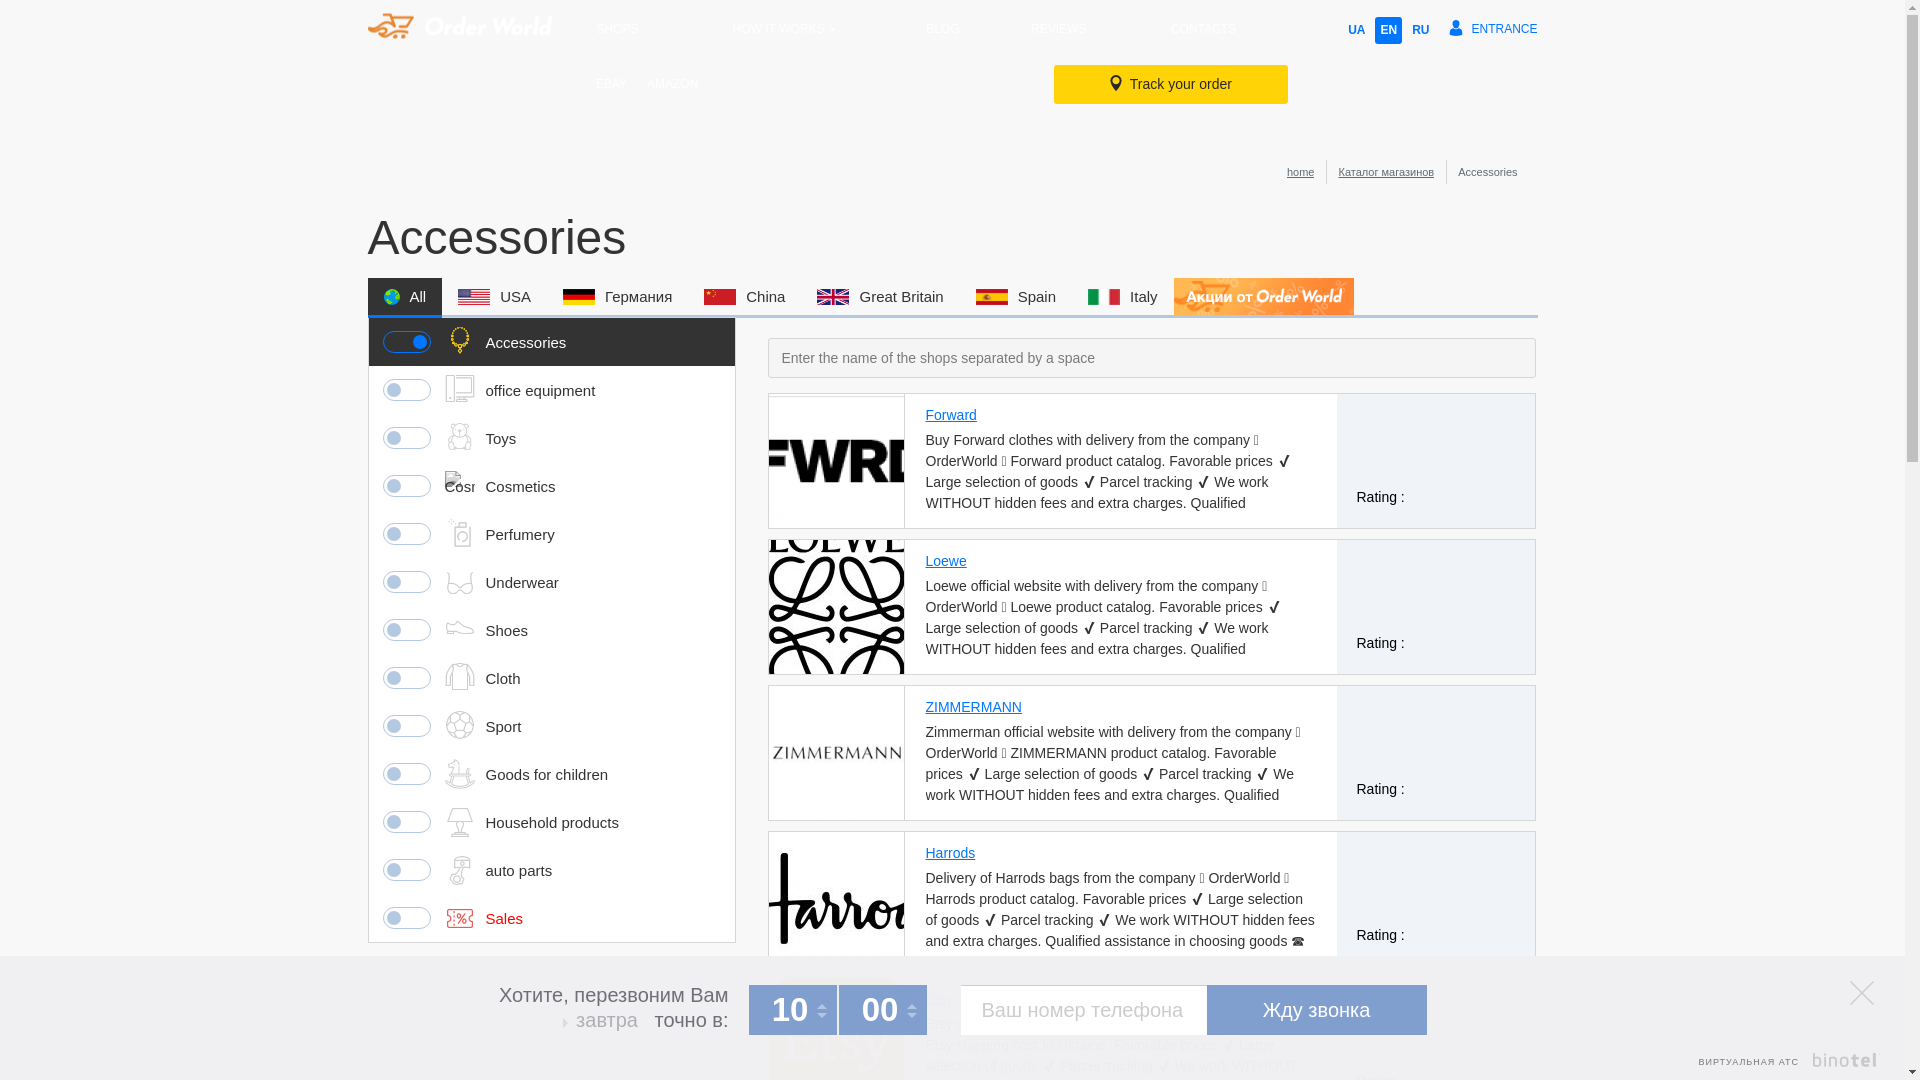 The height and width of the screenshot is (1080, 1920). I want to click on UA, so click(1356, 30).